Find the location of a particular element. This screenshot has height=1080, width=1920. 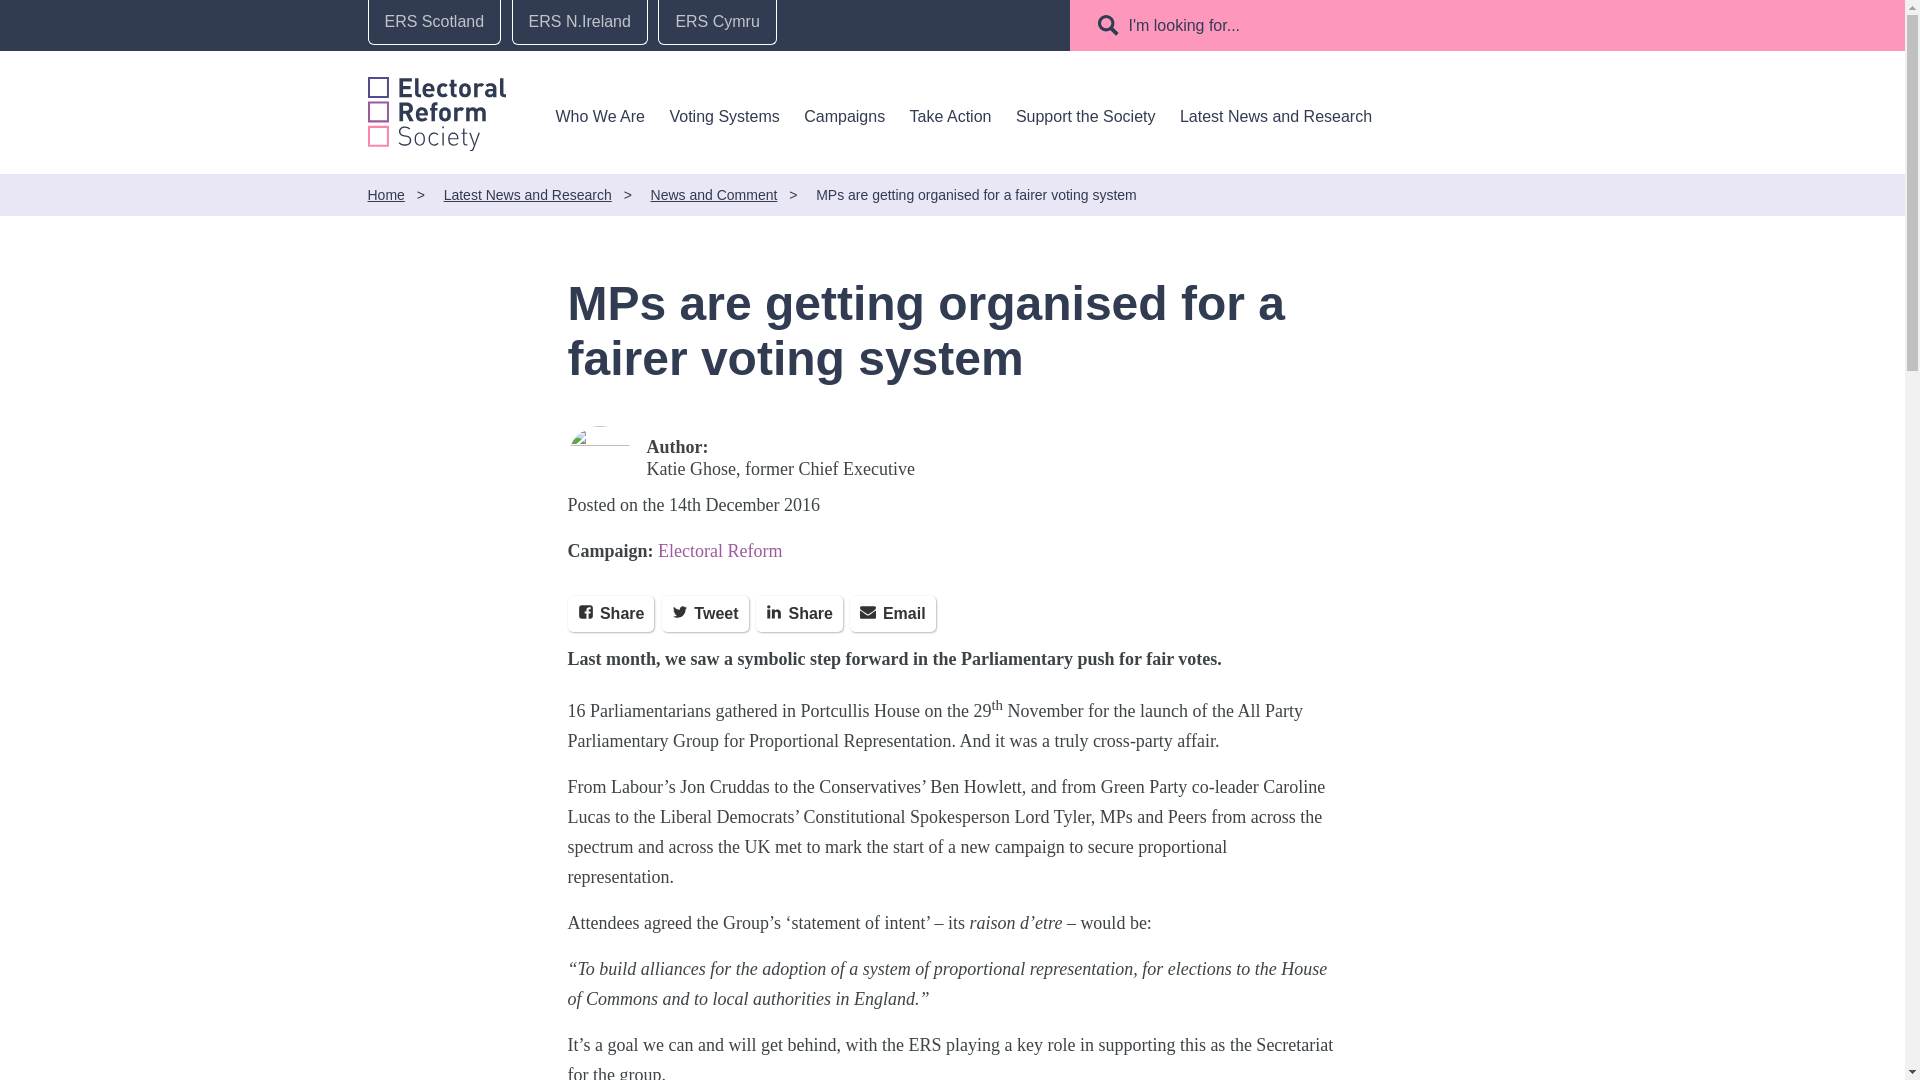

Take Action is located at coordinates (951, 116).